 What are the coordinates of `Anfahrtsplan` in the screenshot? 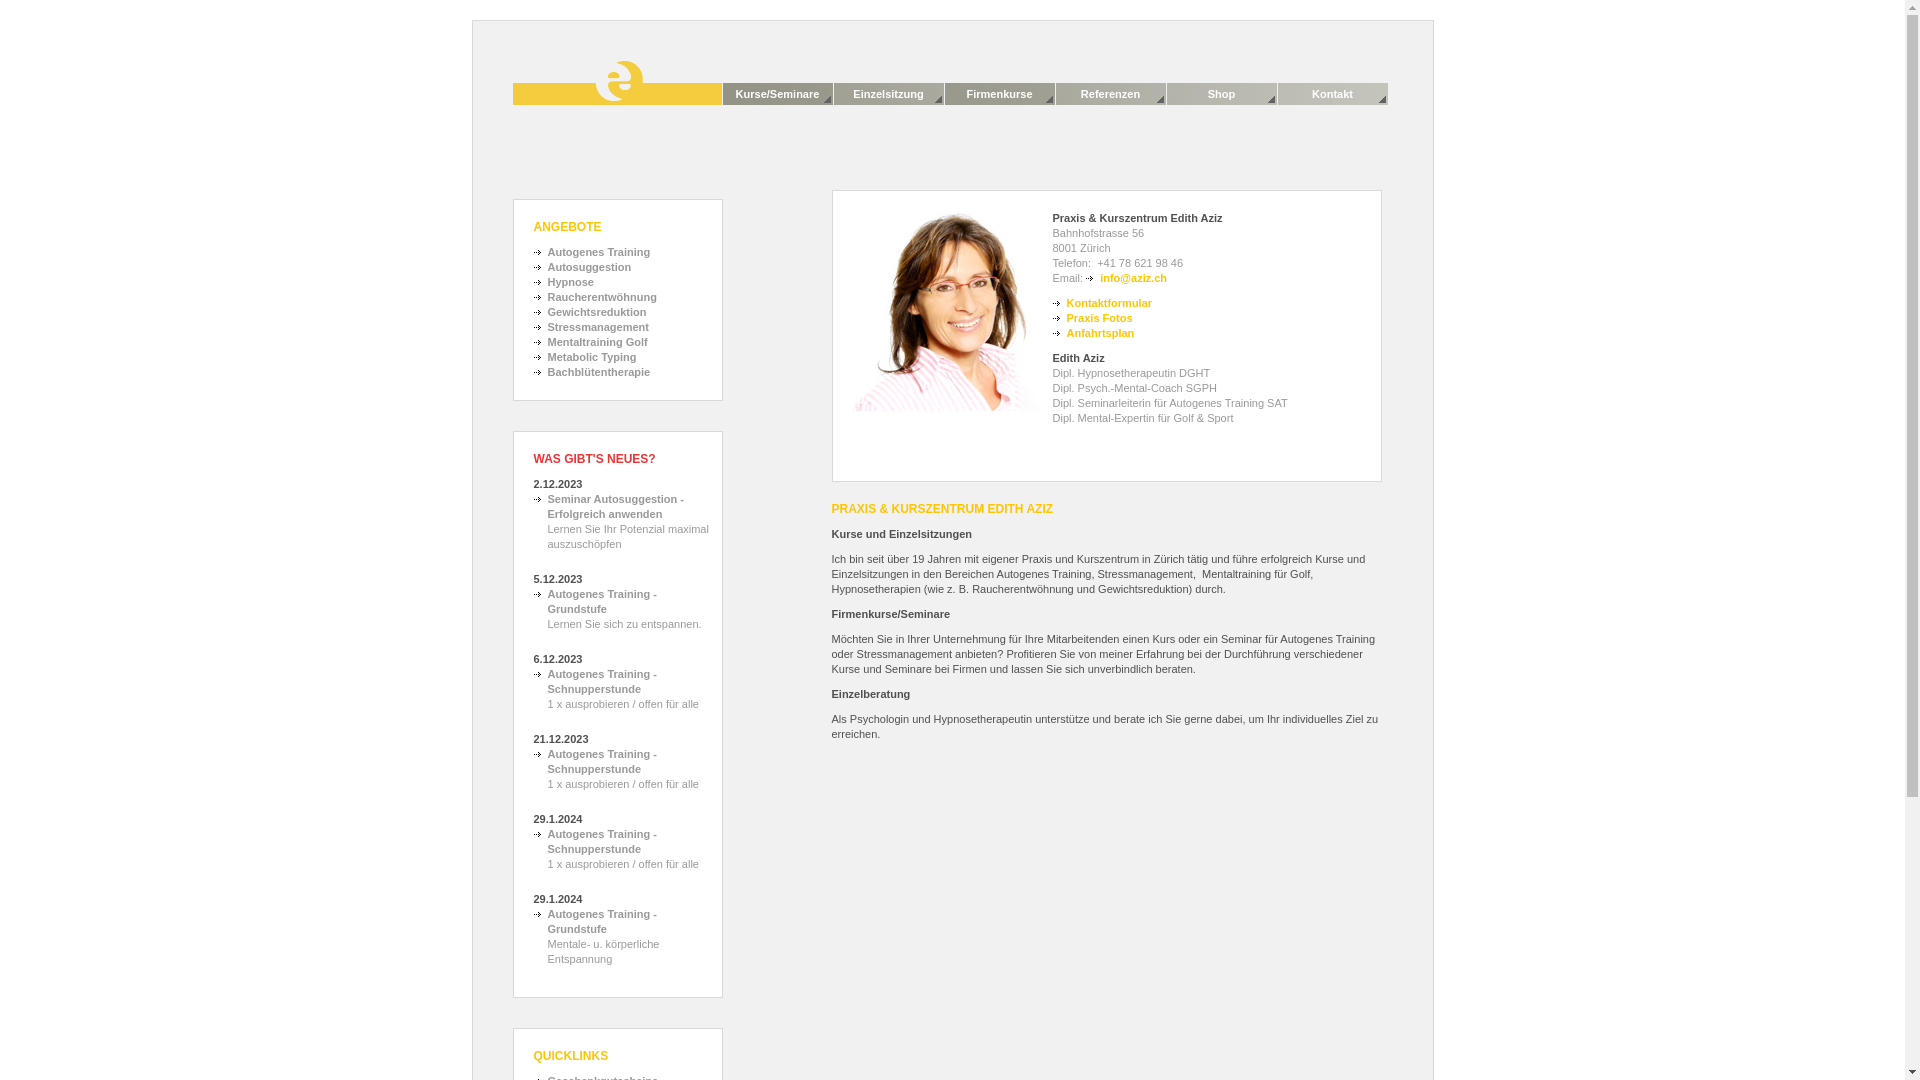 It's located at (1093, 334).